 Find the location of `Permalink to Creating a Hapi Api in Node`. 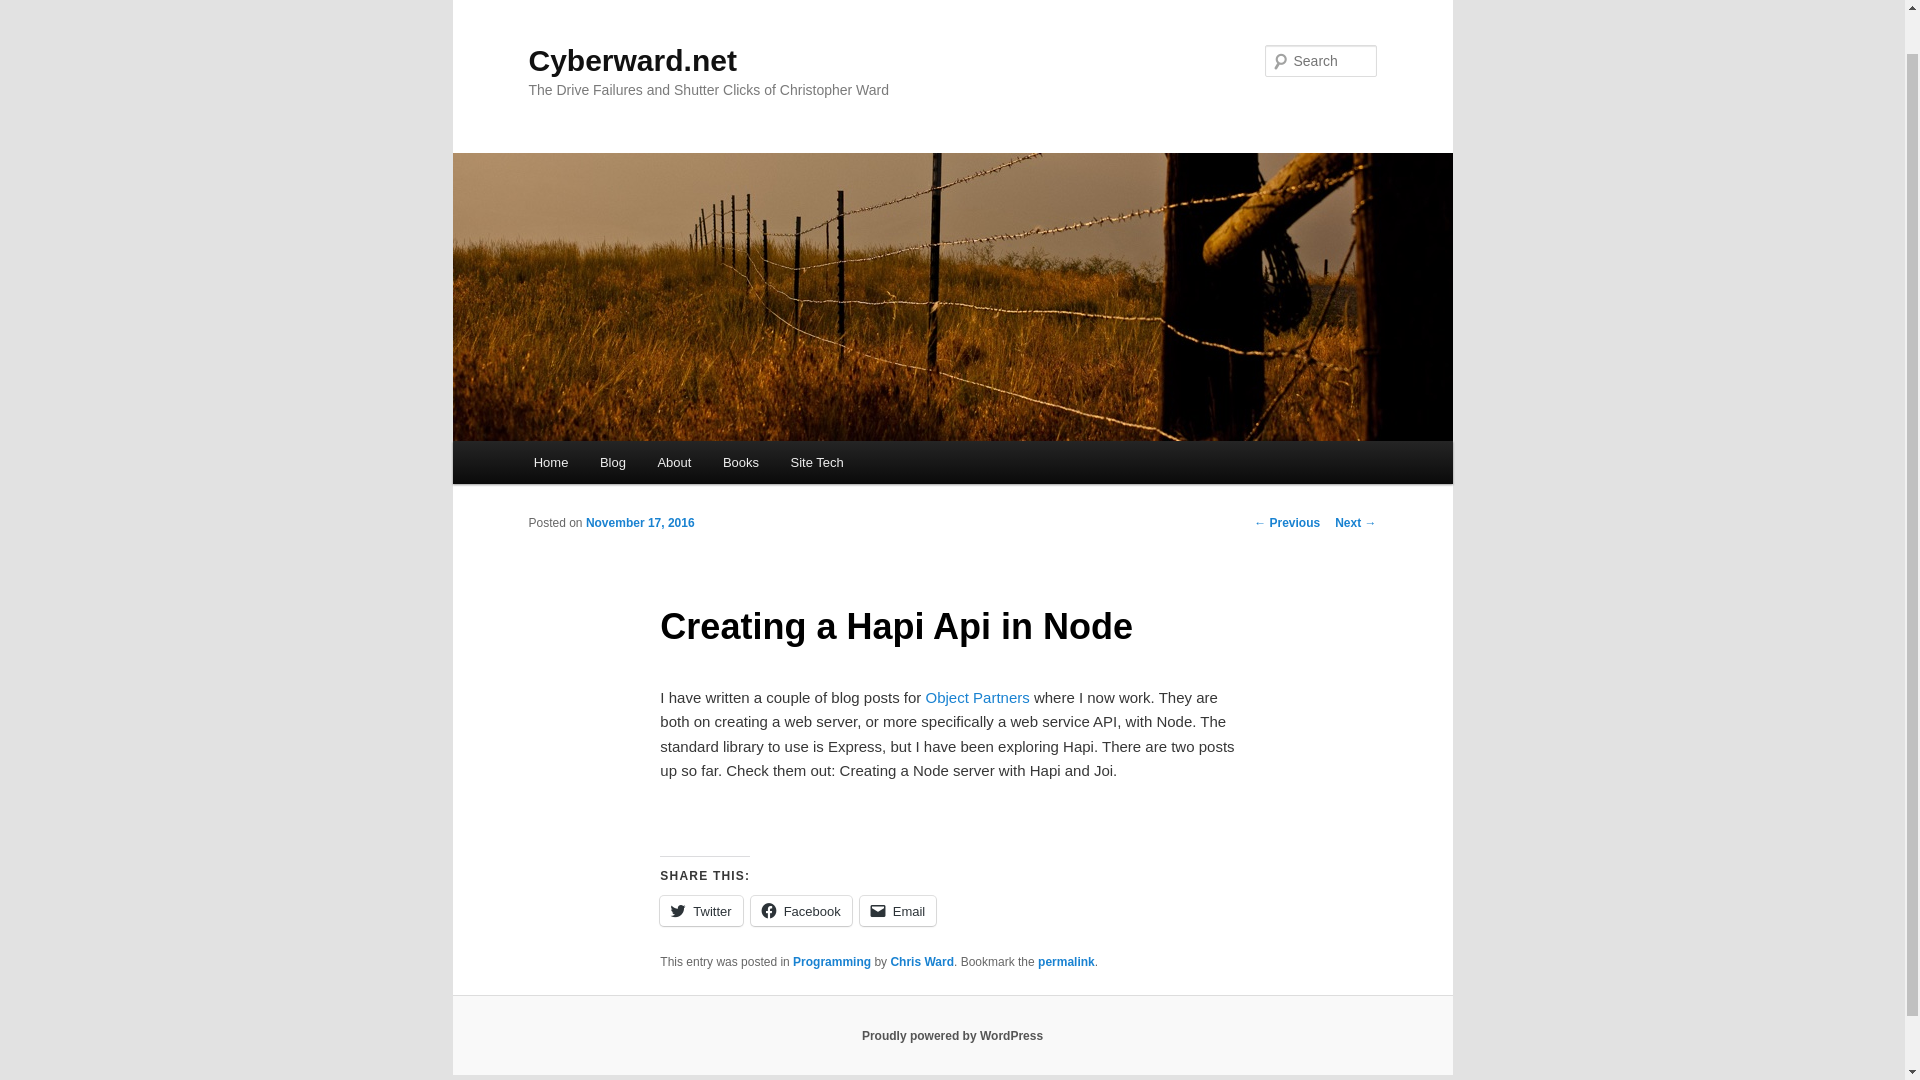

Permalink to Creating a Hapi Api in Node is located at coordinates (1066, 961).